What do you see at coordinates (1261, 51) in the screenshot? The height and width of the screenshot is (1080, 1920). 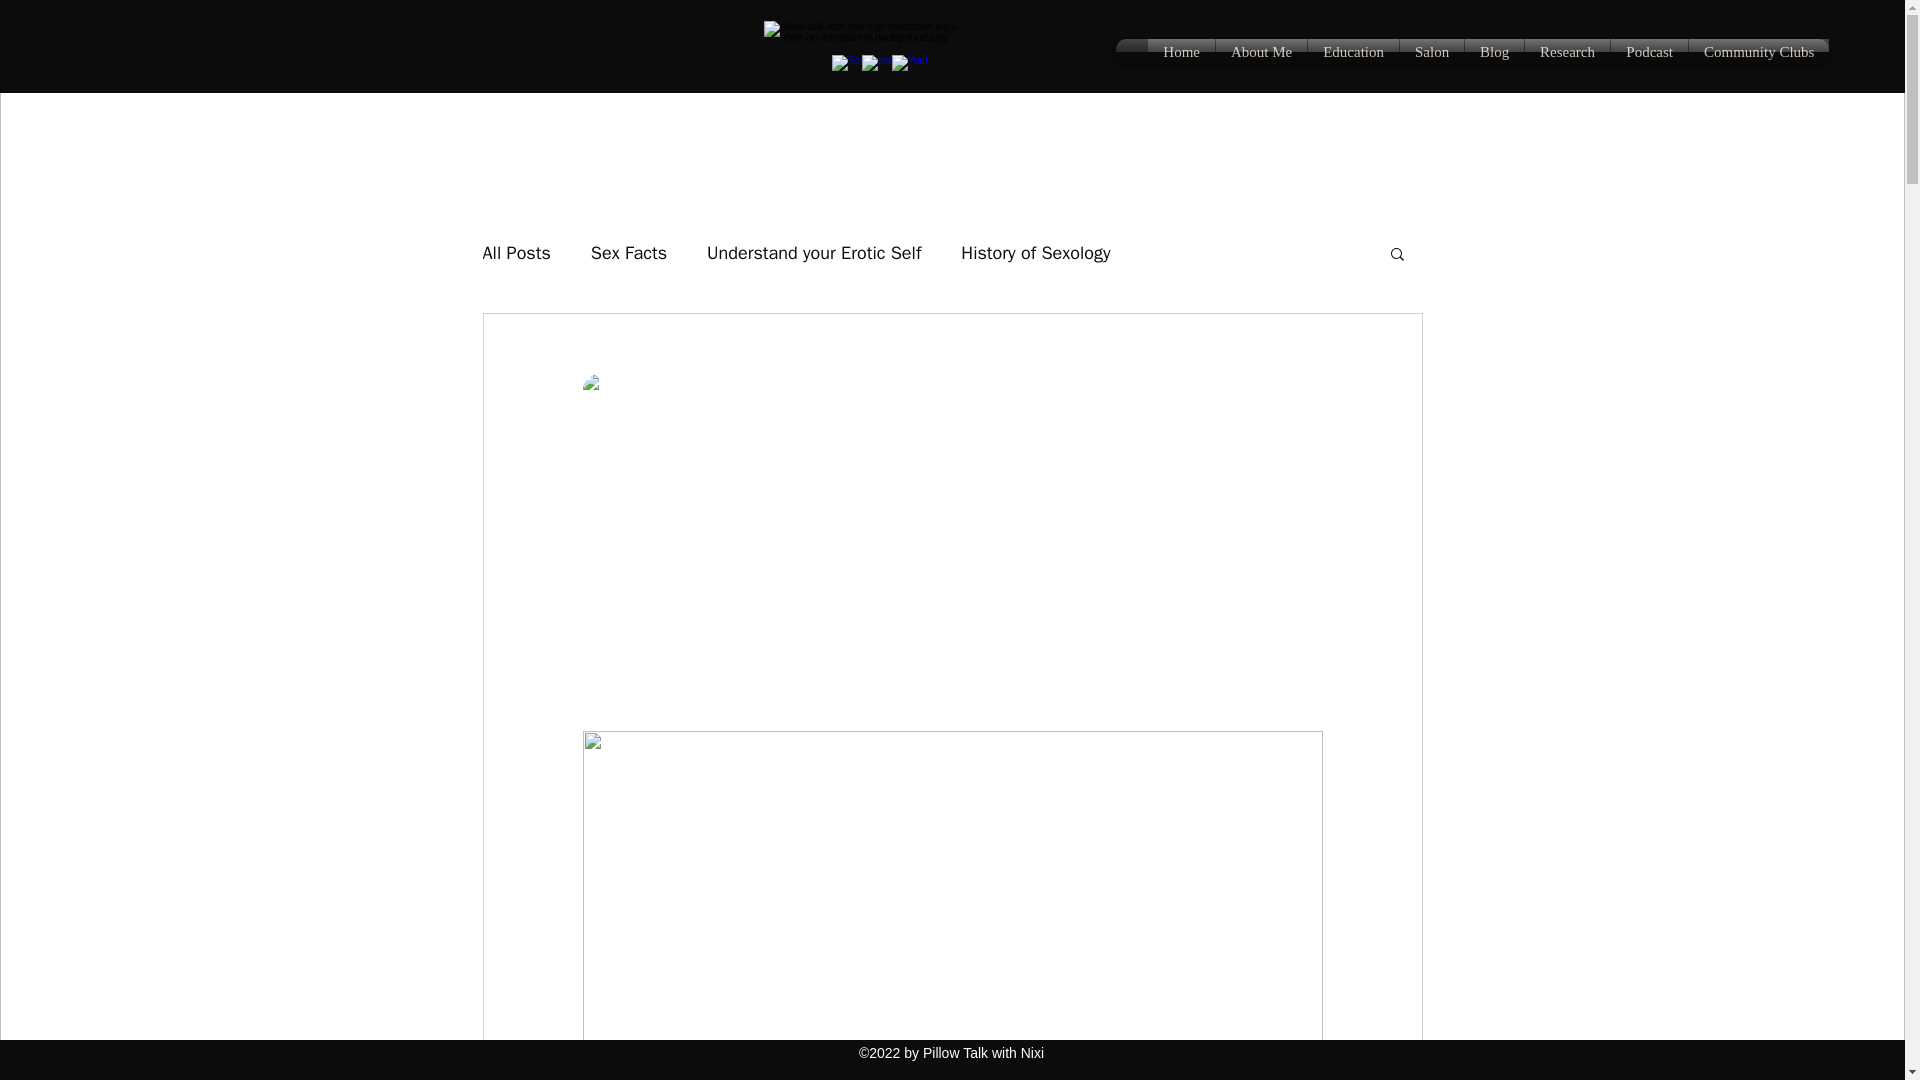 I see `About Me` at bounding box center [1261, 51].